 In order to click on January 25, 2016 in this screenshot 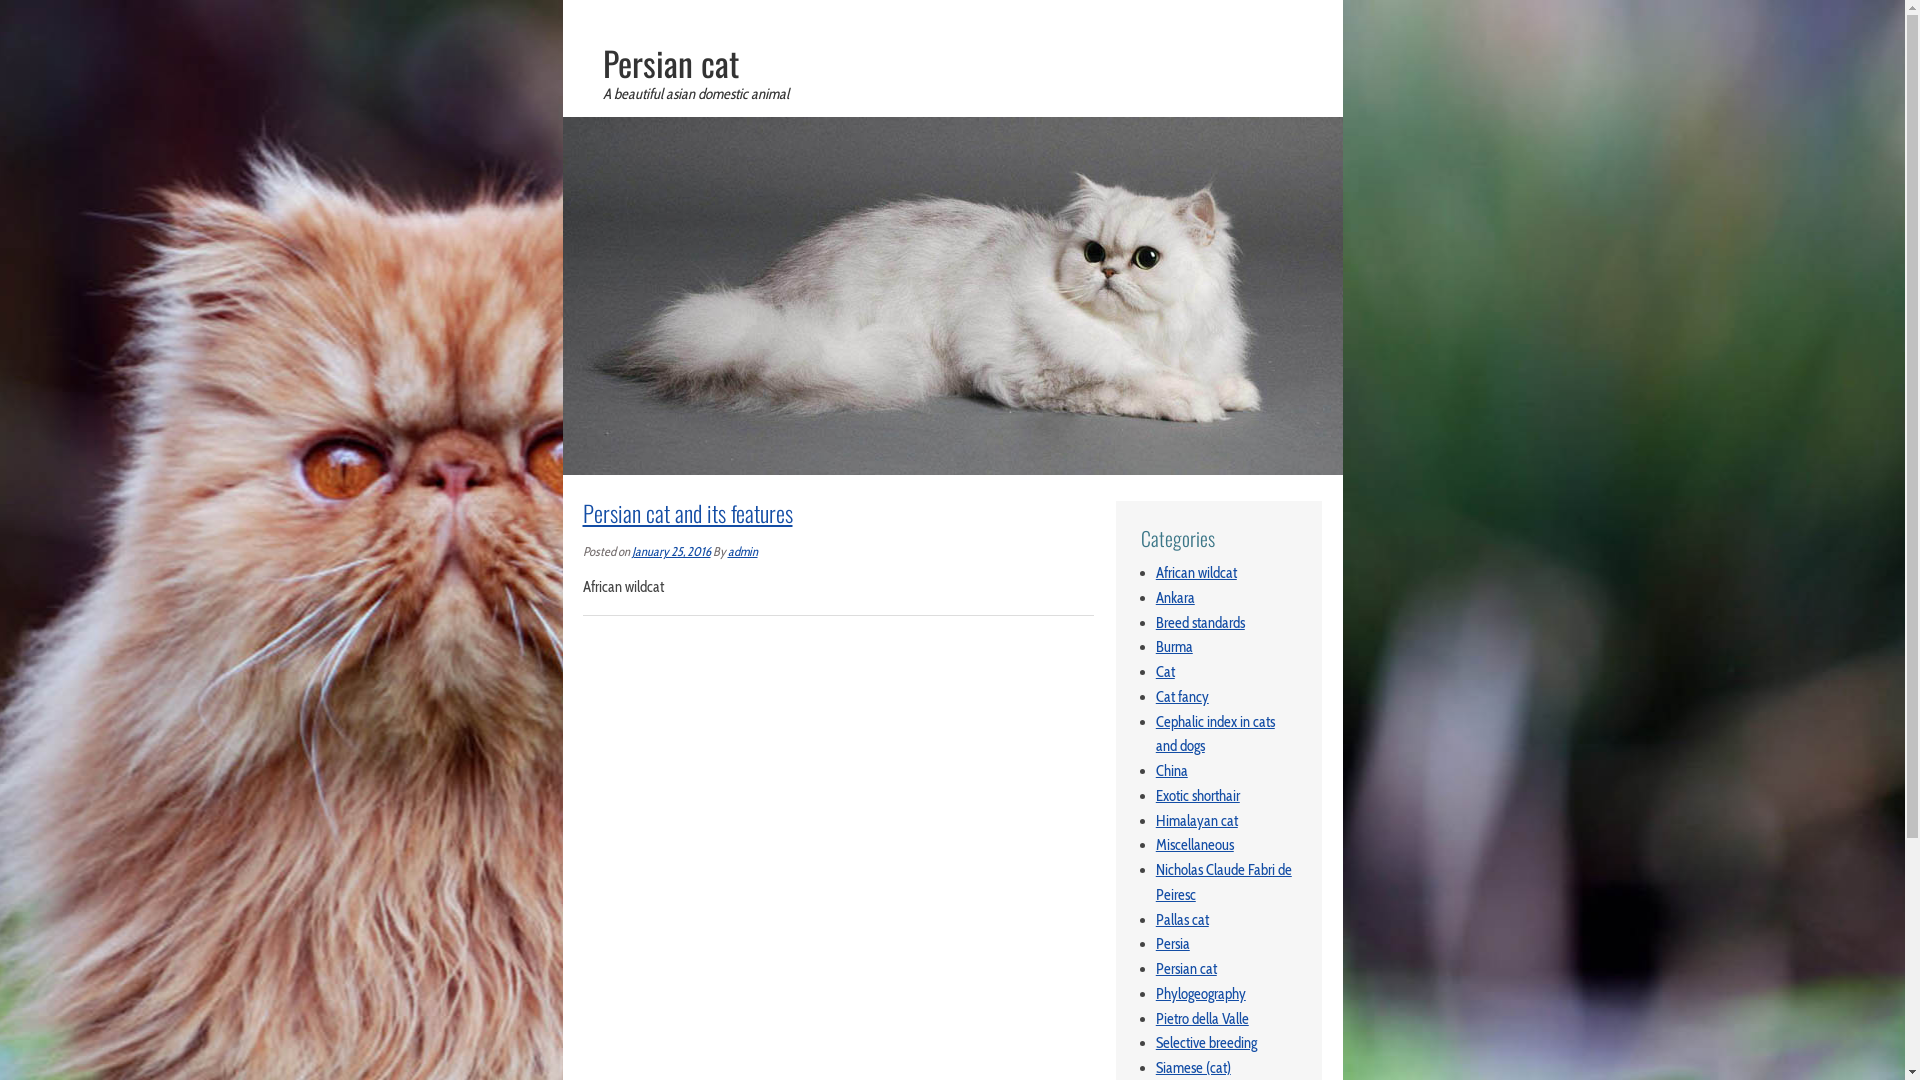, I will do `click(672, 552)`.